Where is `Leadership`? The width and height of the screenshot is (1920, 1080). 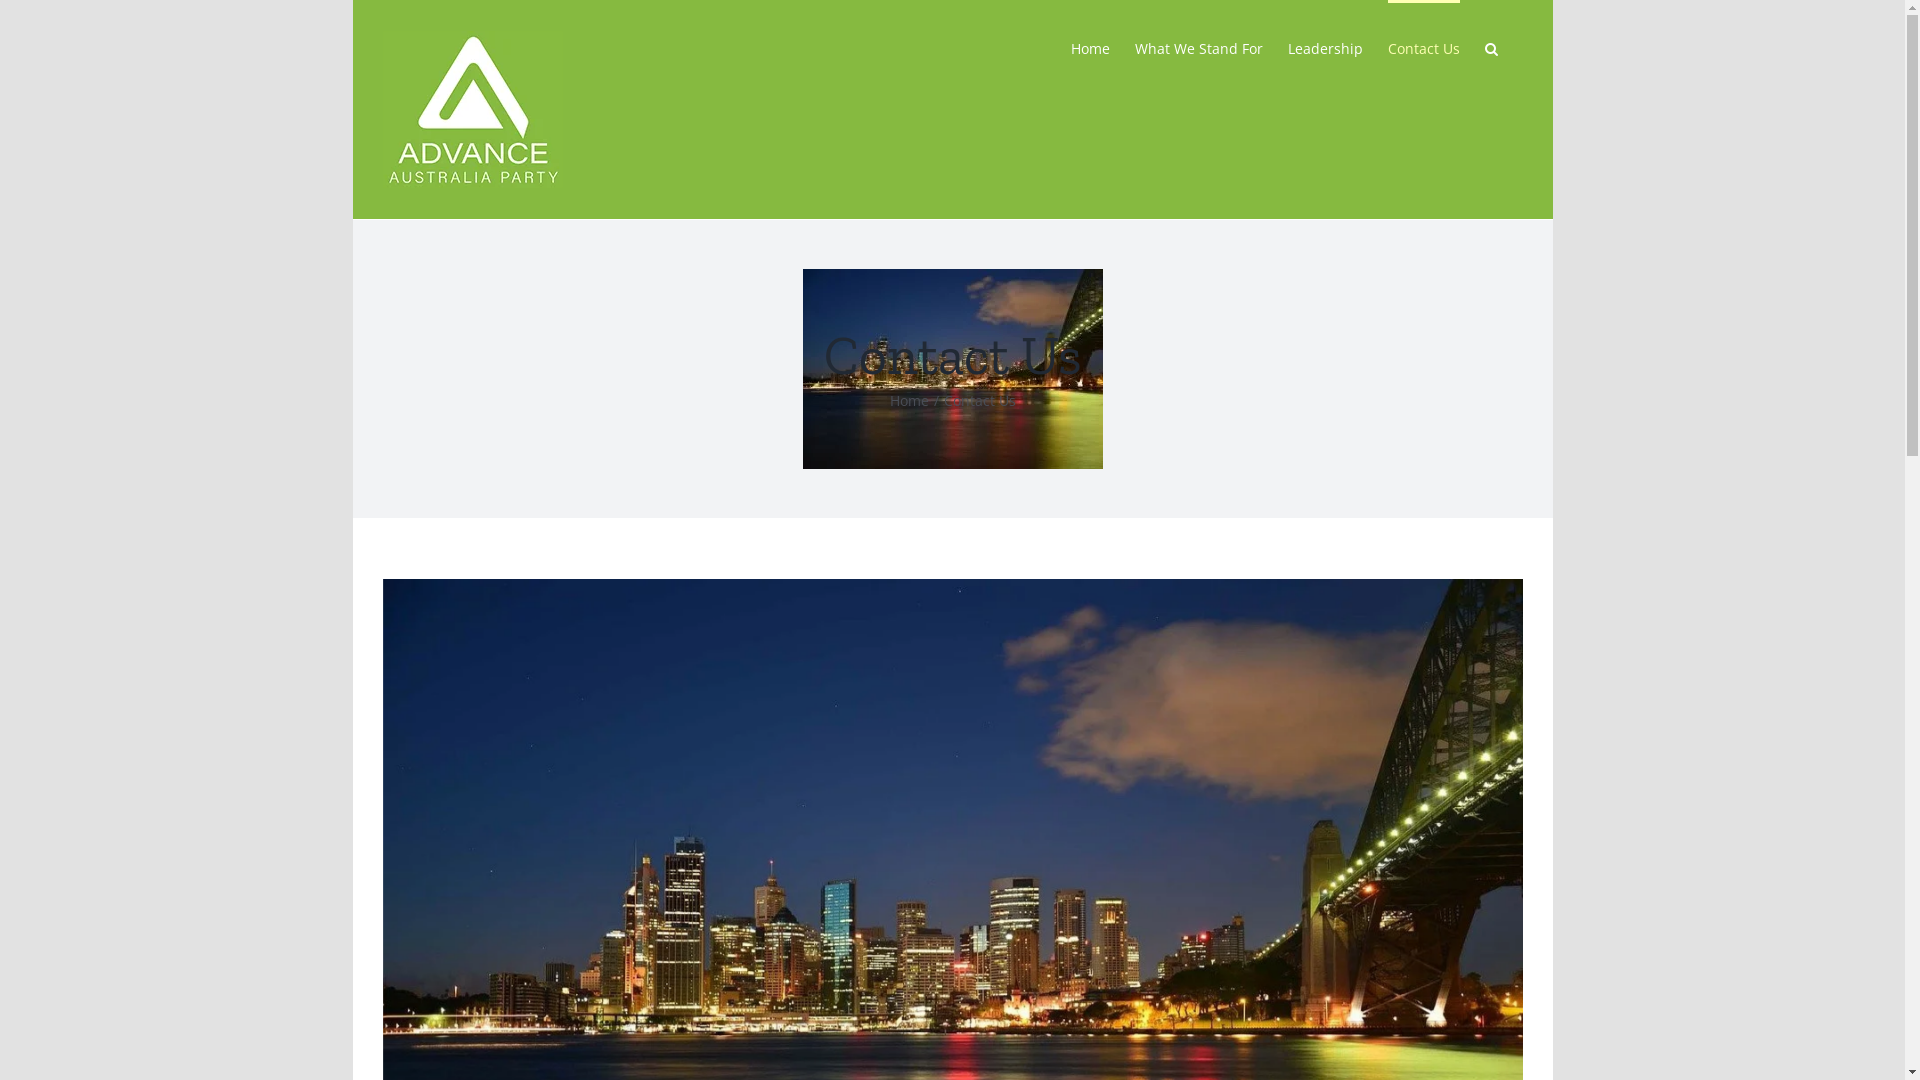
Leadership is located at coordinates (1326, 47).